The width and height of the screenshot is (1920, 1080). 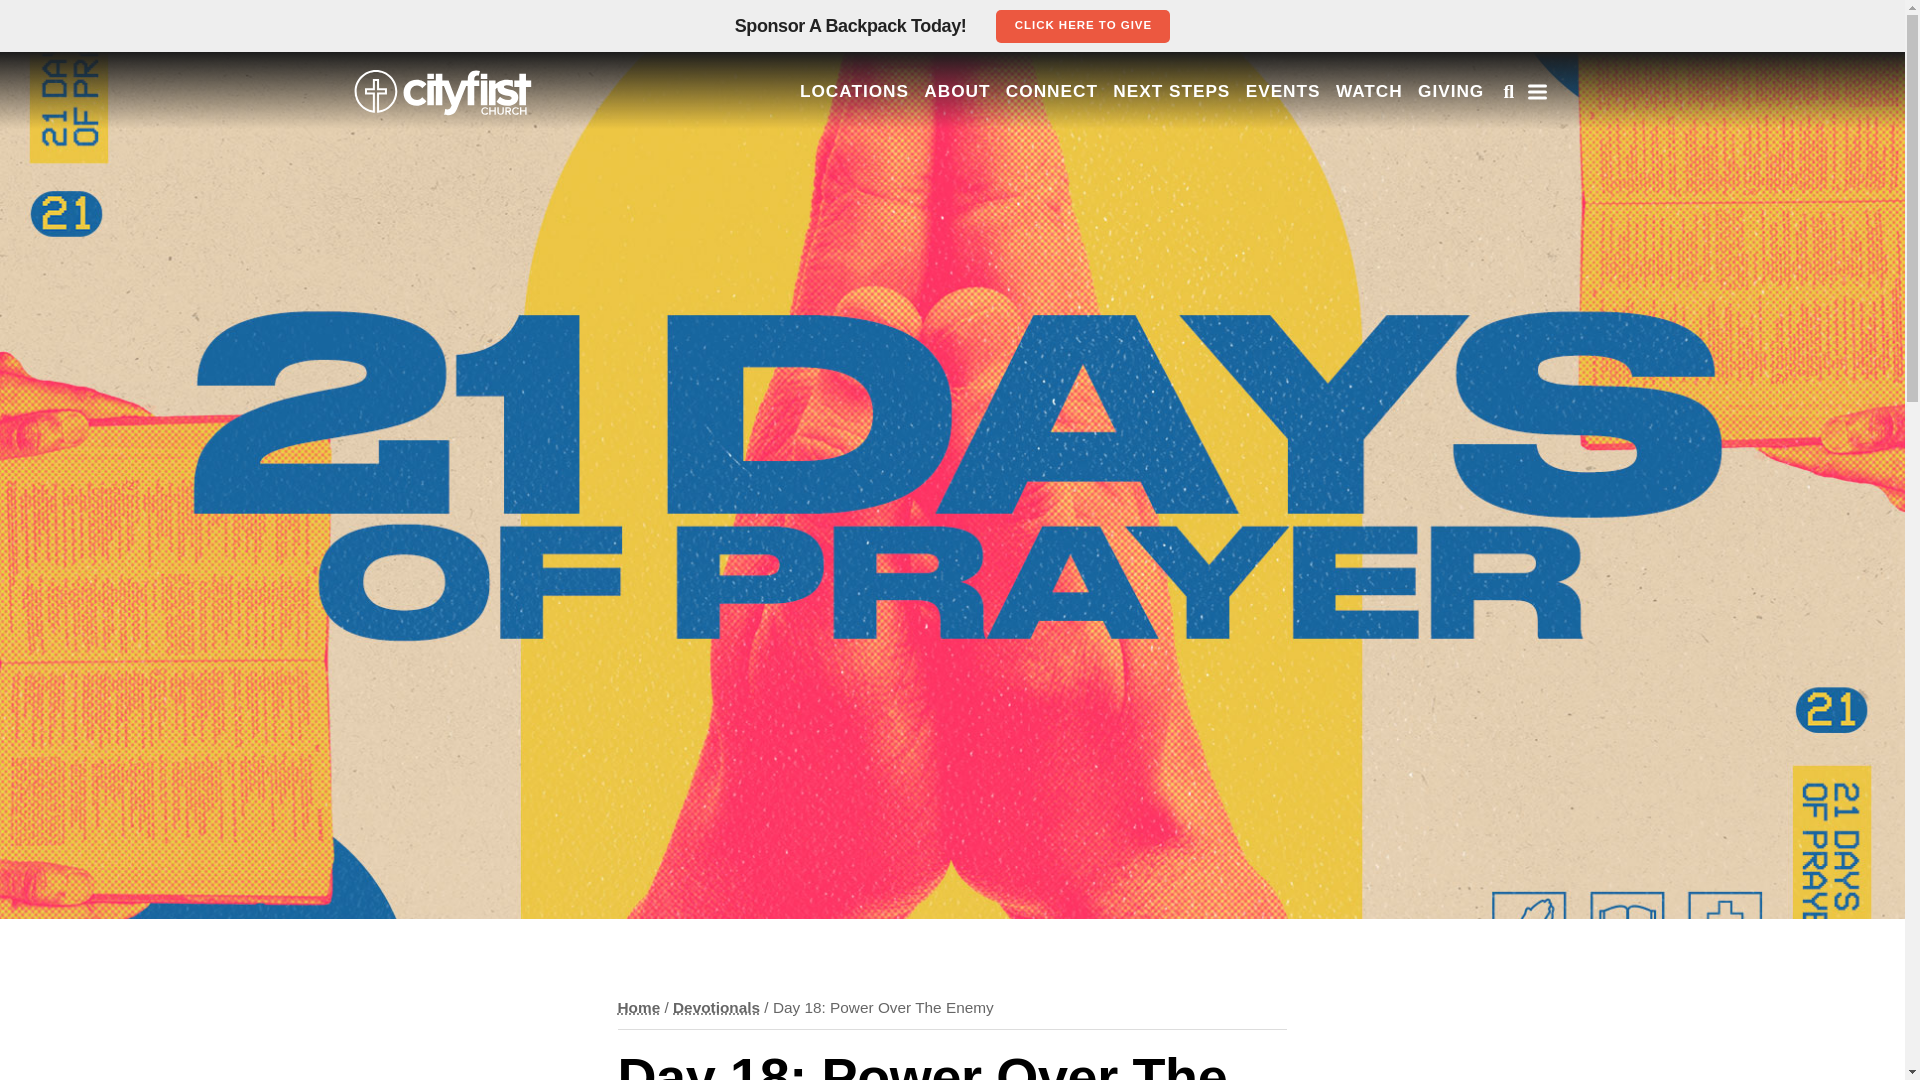 I want to click on SERIESView messages by series., so click(x=945, y=588).